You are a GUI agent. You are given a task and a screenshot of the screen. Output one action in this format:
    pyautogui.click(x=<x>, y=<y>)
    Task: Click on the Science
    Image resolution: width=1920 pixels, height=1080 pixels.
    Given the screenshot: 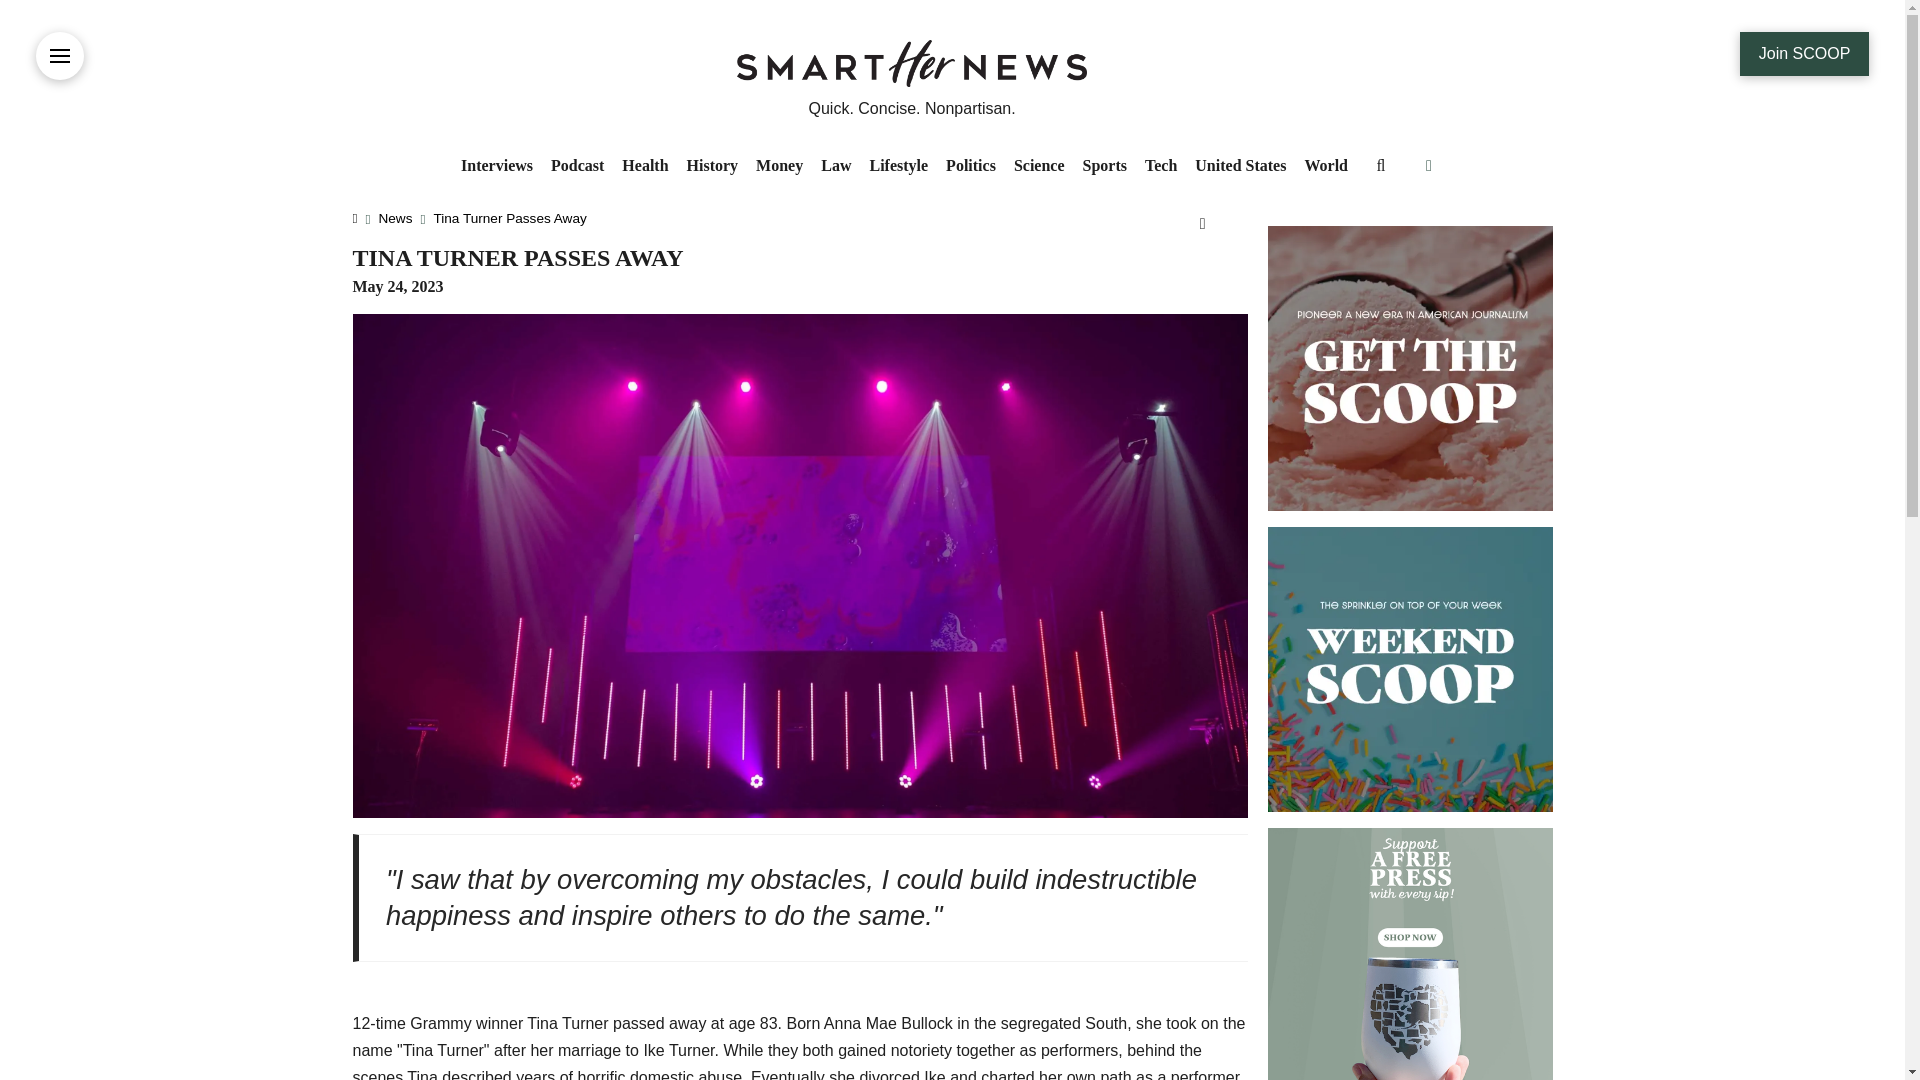 What is the action you would take?
    pyautogui.click(x=1038, y=166)
    